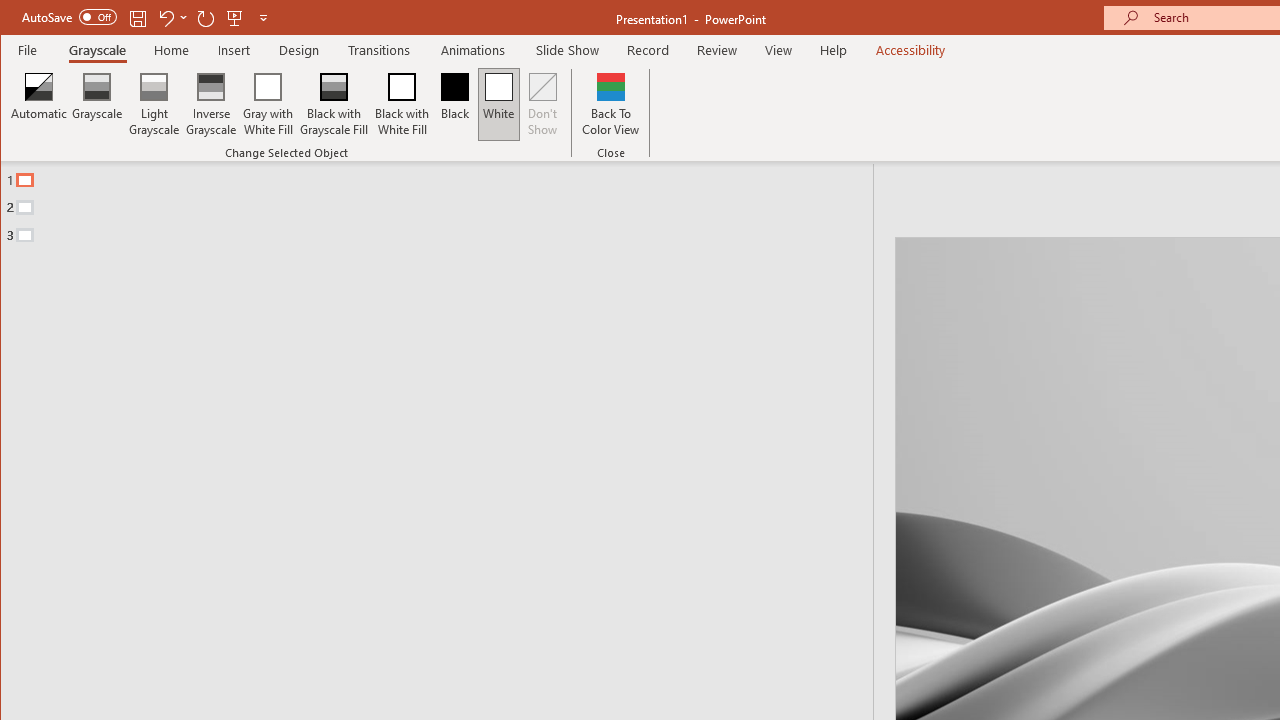  What do you see at coordinates (98, 50) in the screenshot?
I see `Grayscale` at bounding box center [98, 50].